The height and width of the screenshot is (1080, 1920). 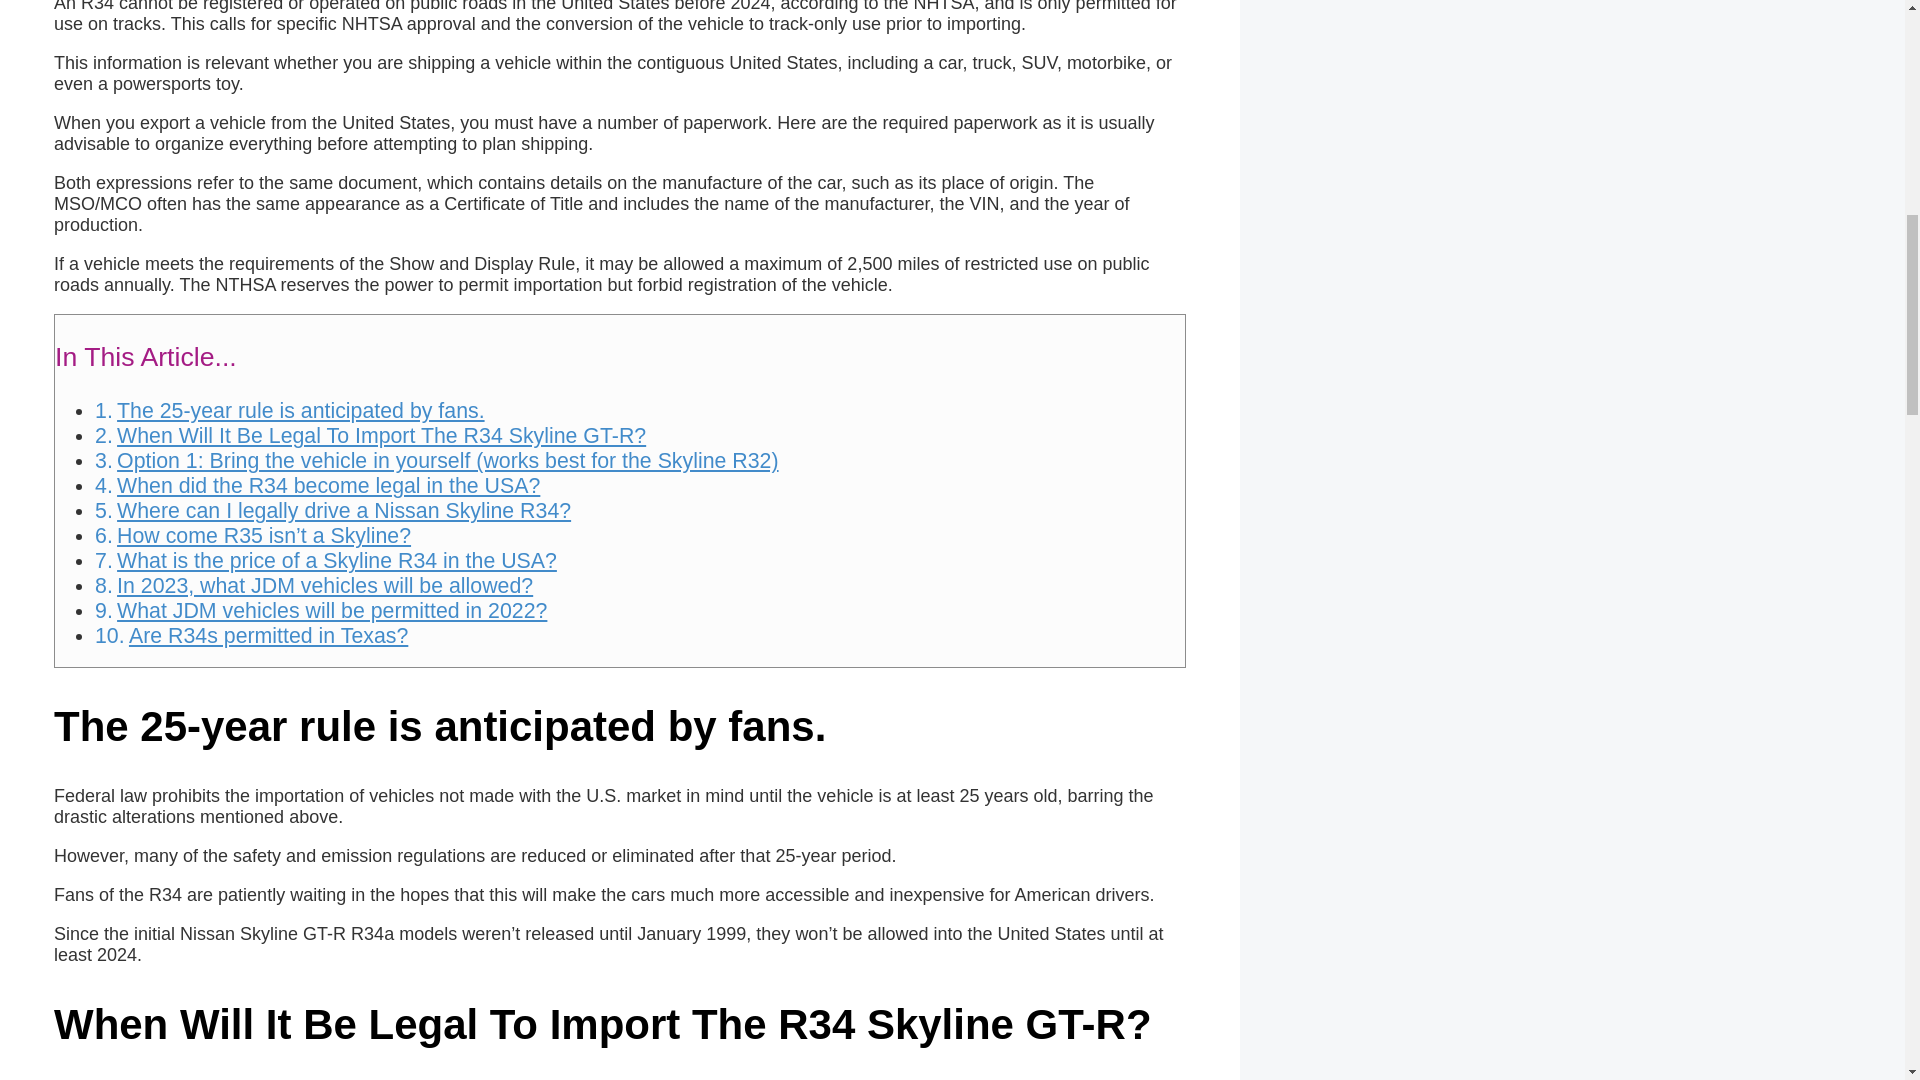 I want to click on The 25-year rule is anticipated by fans., so click(x=301, y=410).